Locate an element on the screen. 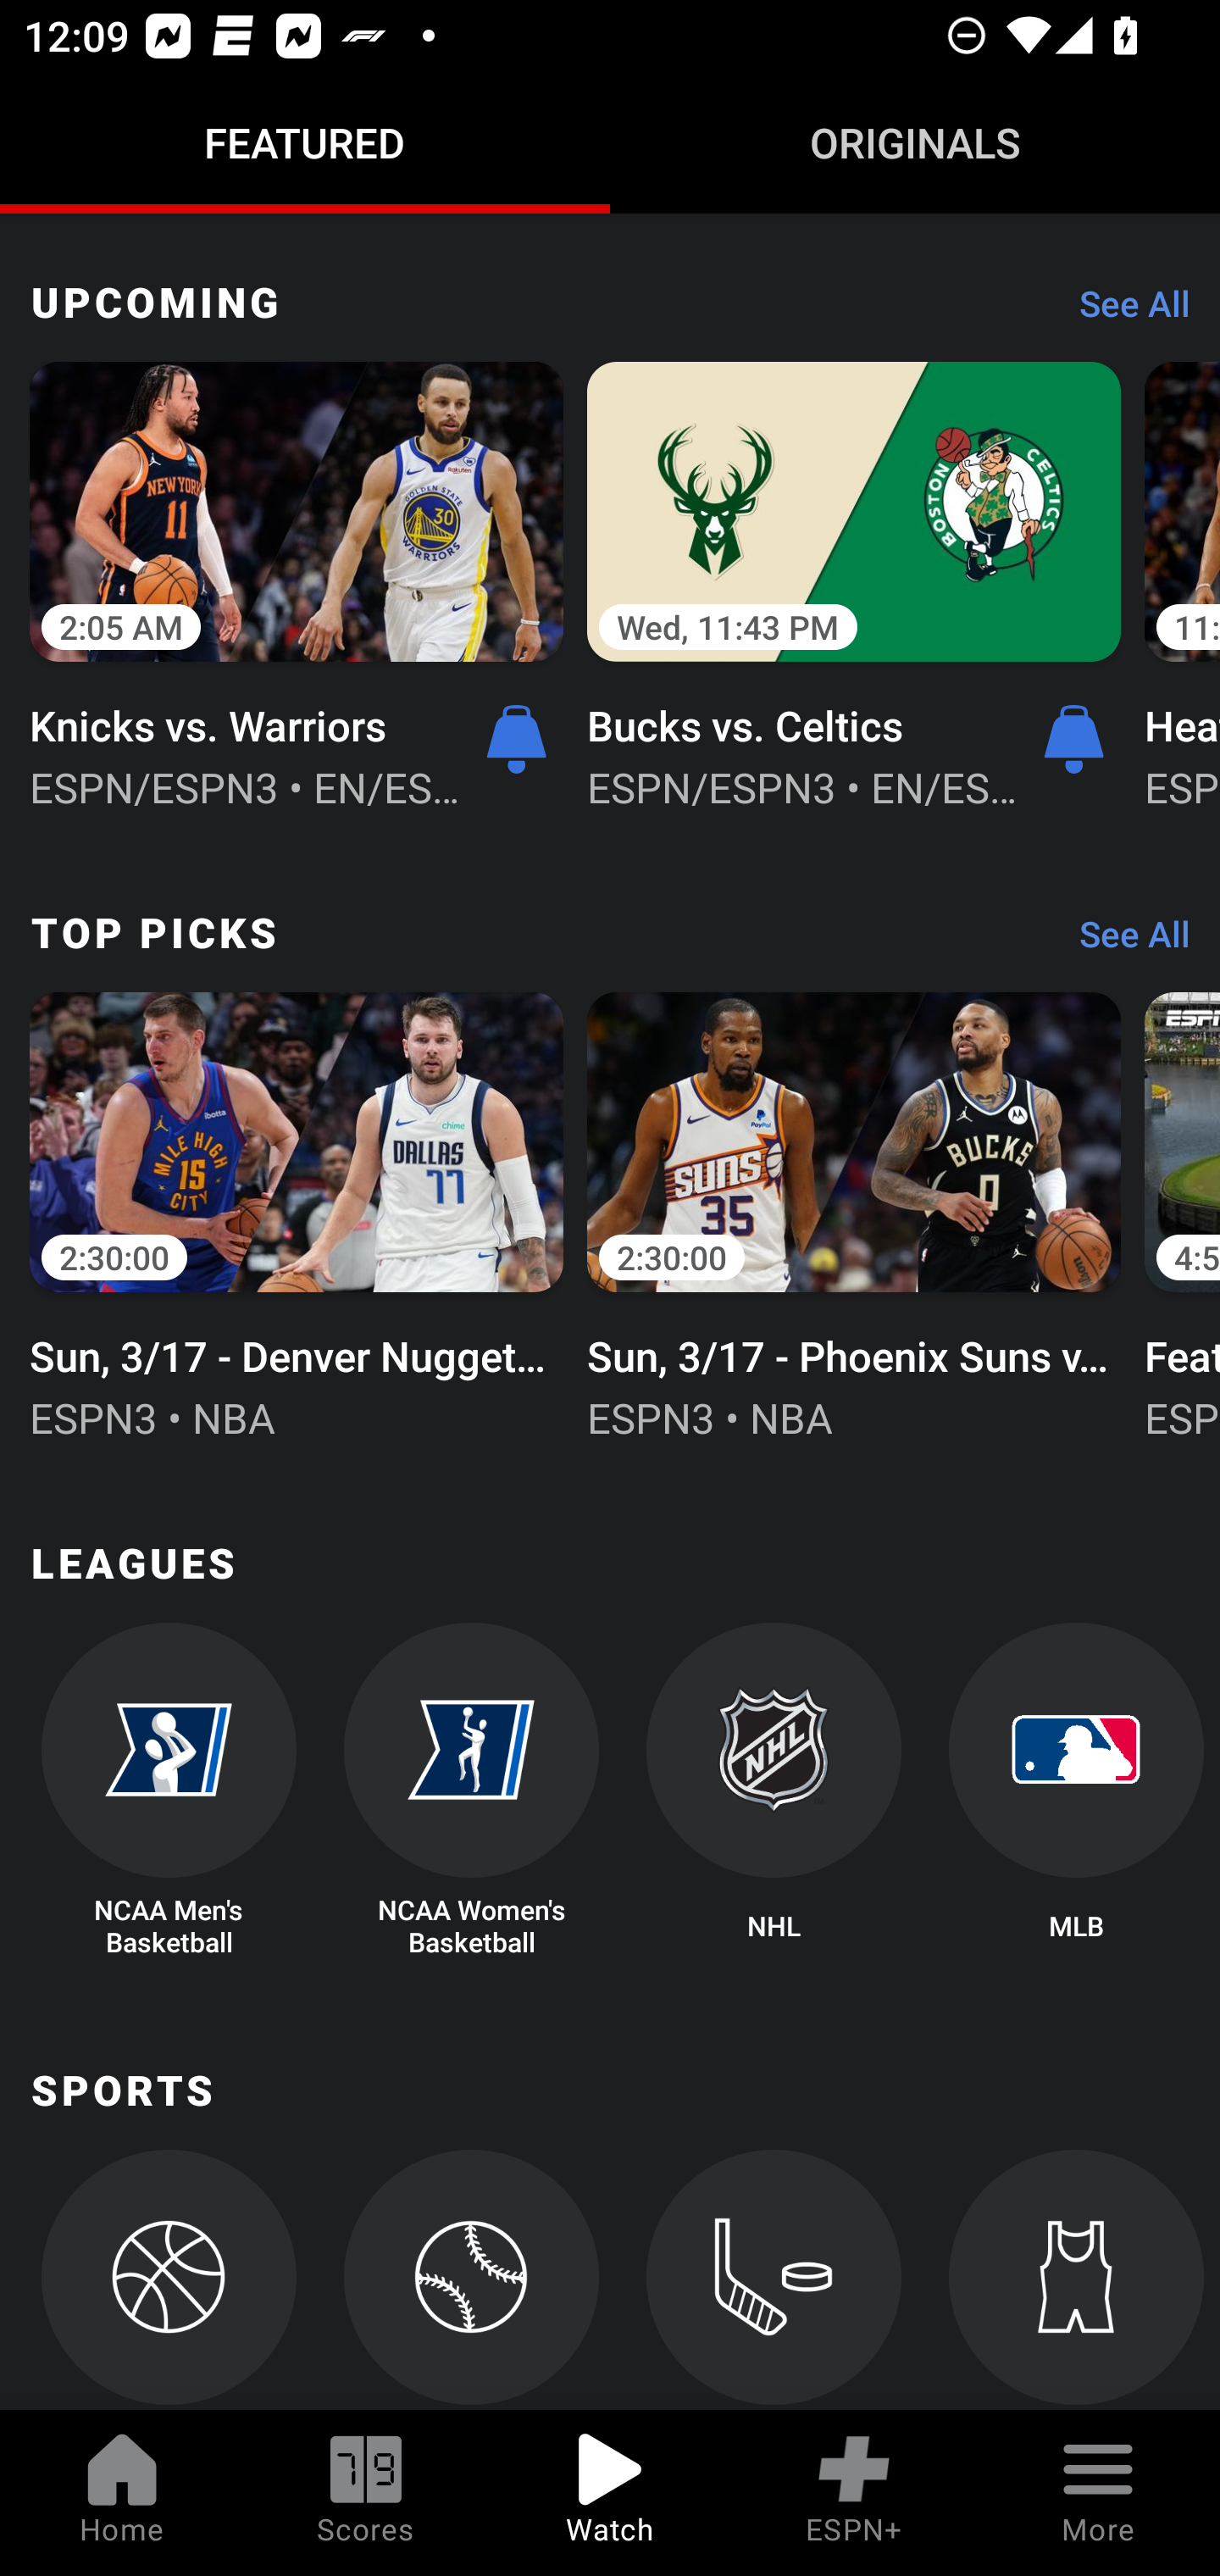 The image size is (1220, 2576). See All is located at coordinates (1123, 312).